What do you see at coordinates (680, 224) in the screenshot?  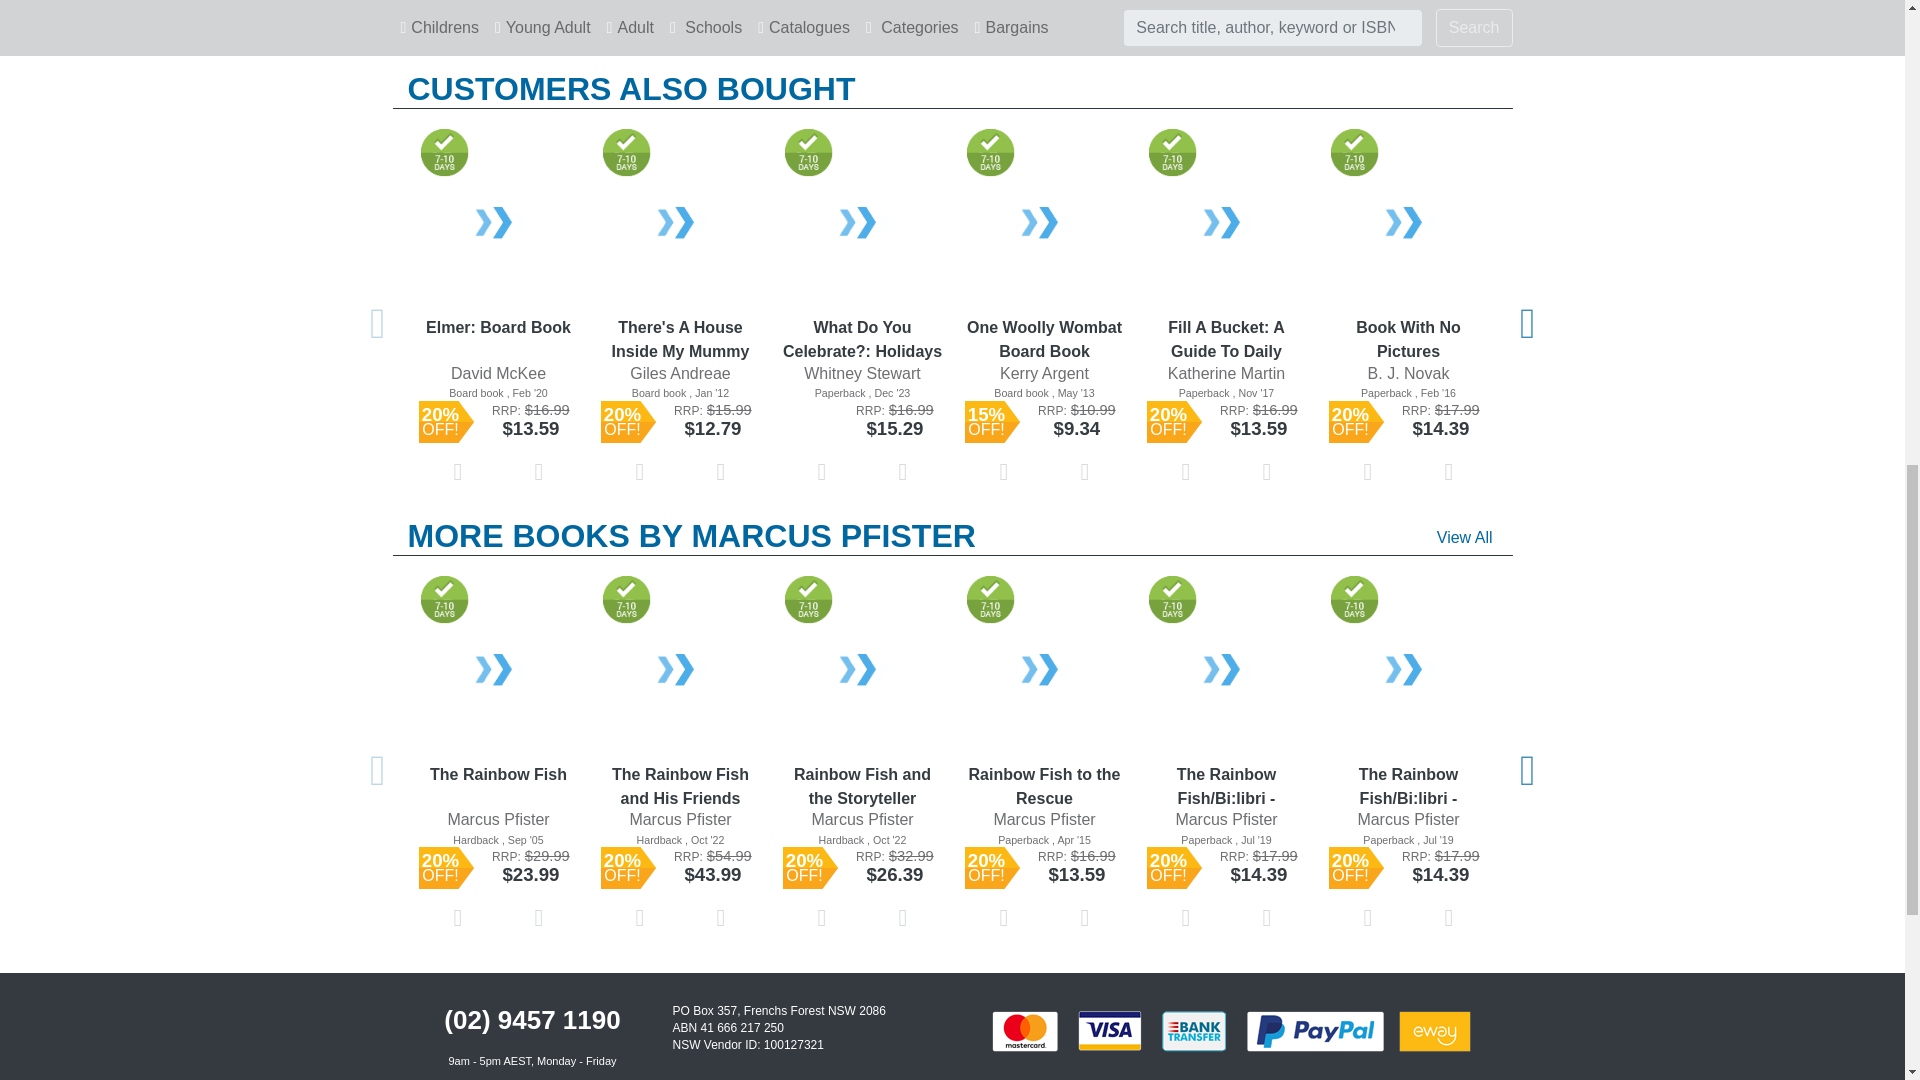 I see `There's A House Inside My Mummy Board Book` at bounding box center [680, 224].